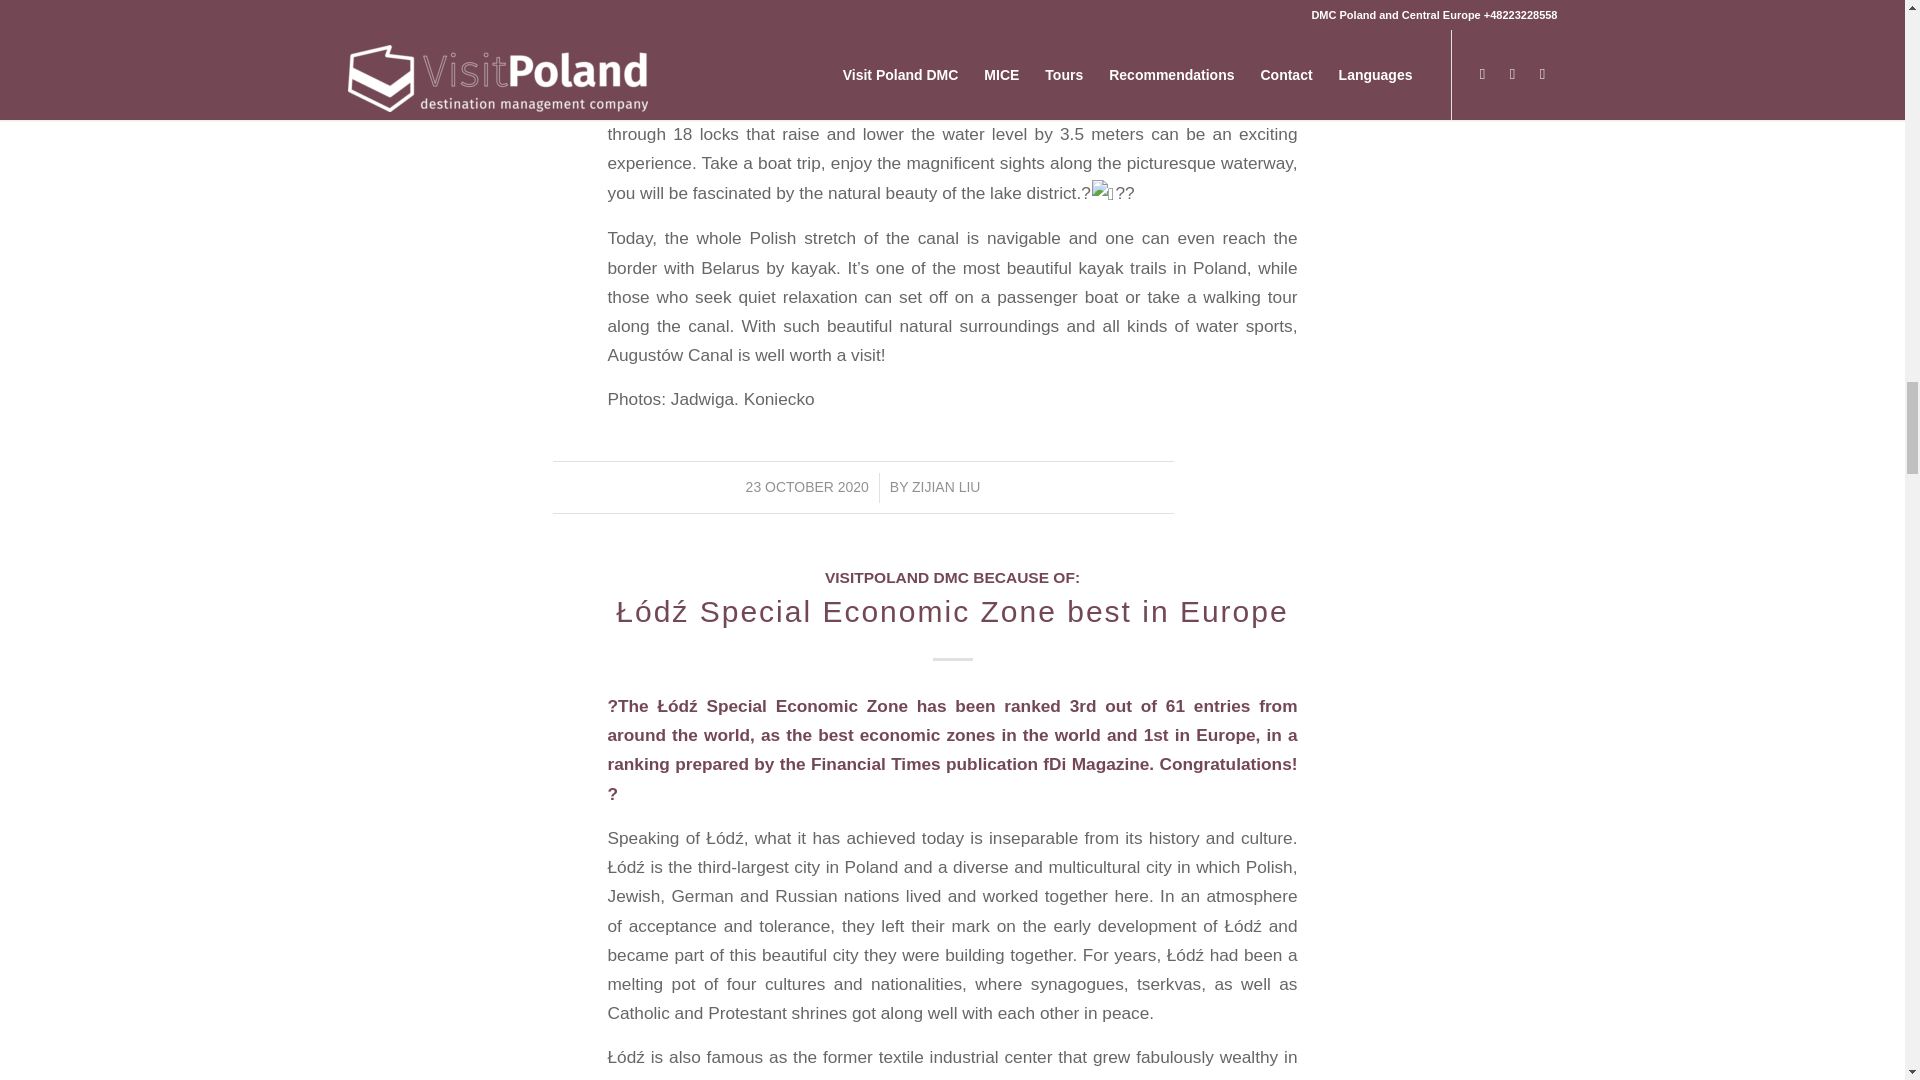  Describe the element at coordinates (946, 486) in the screenshot. I see `Posts by Zijian Liu` at that location.